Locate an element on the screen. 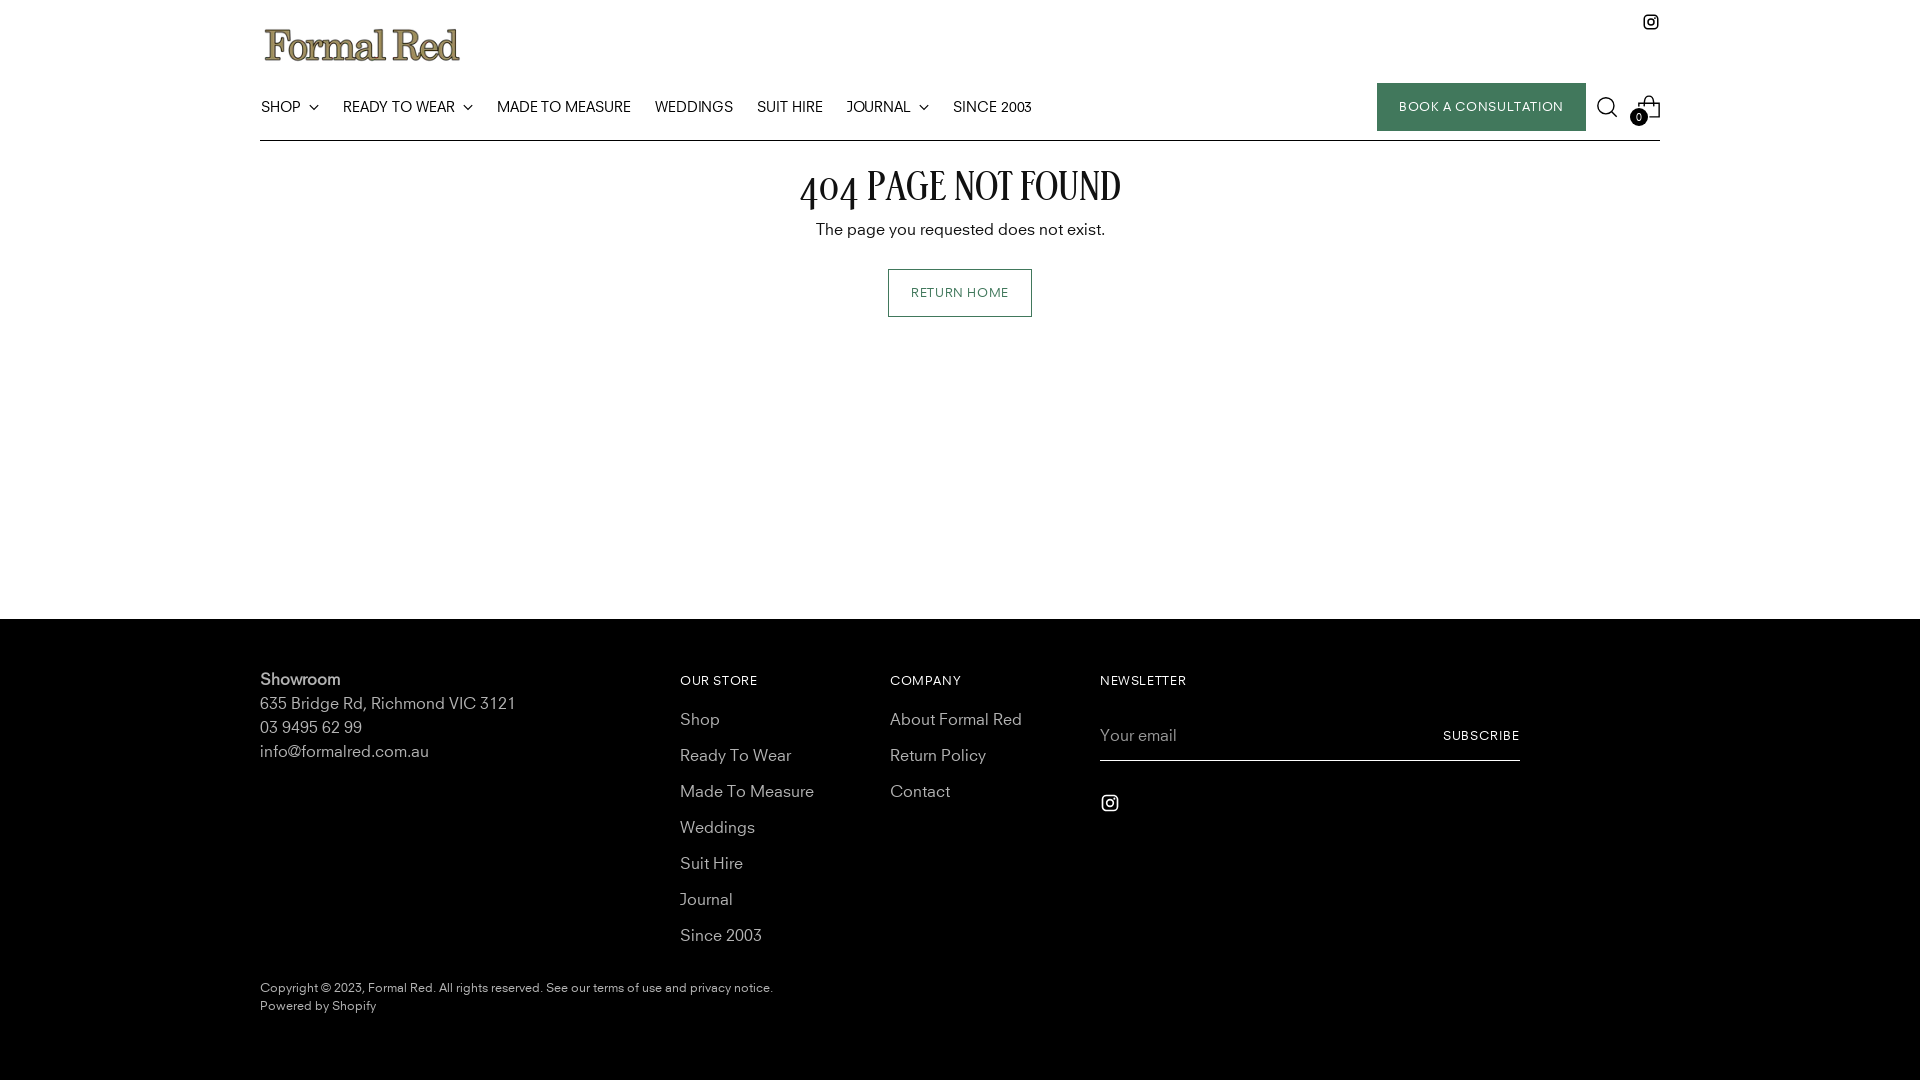 The image size is (1920, 1080). About Formal Red is located at coordinates (956, 719).